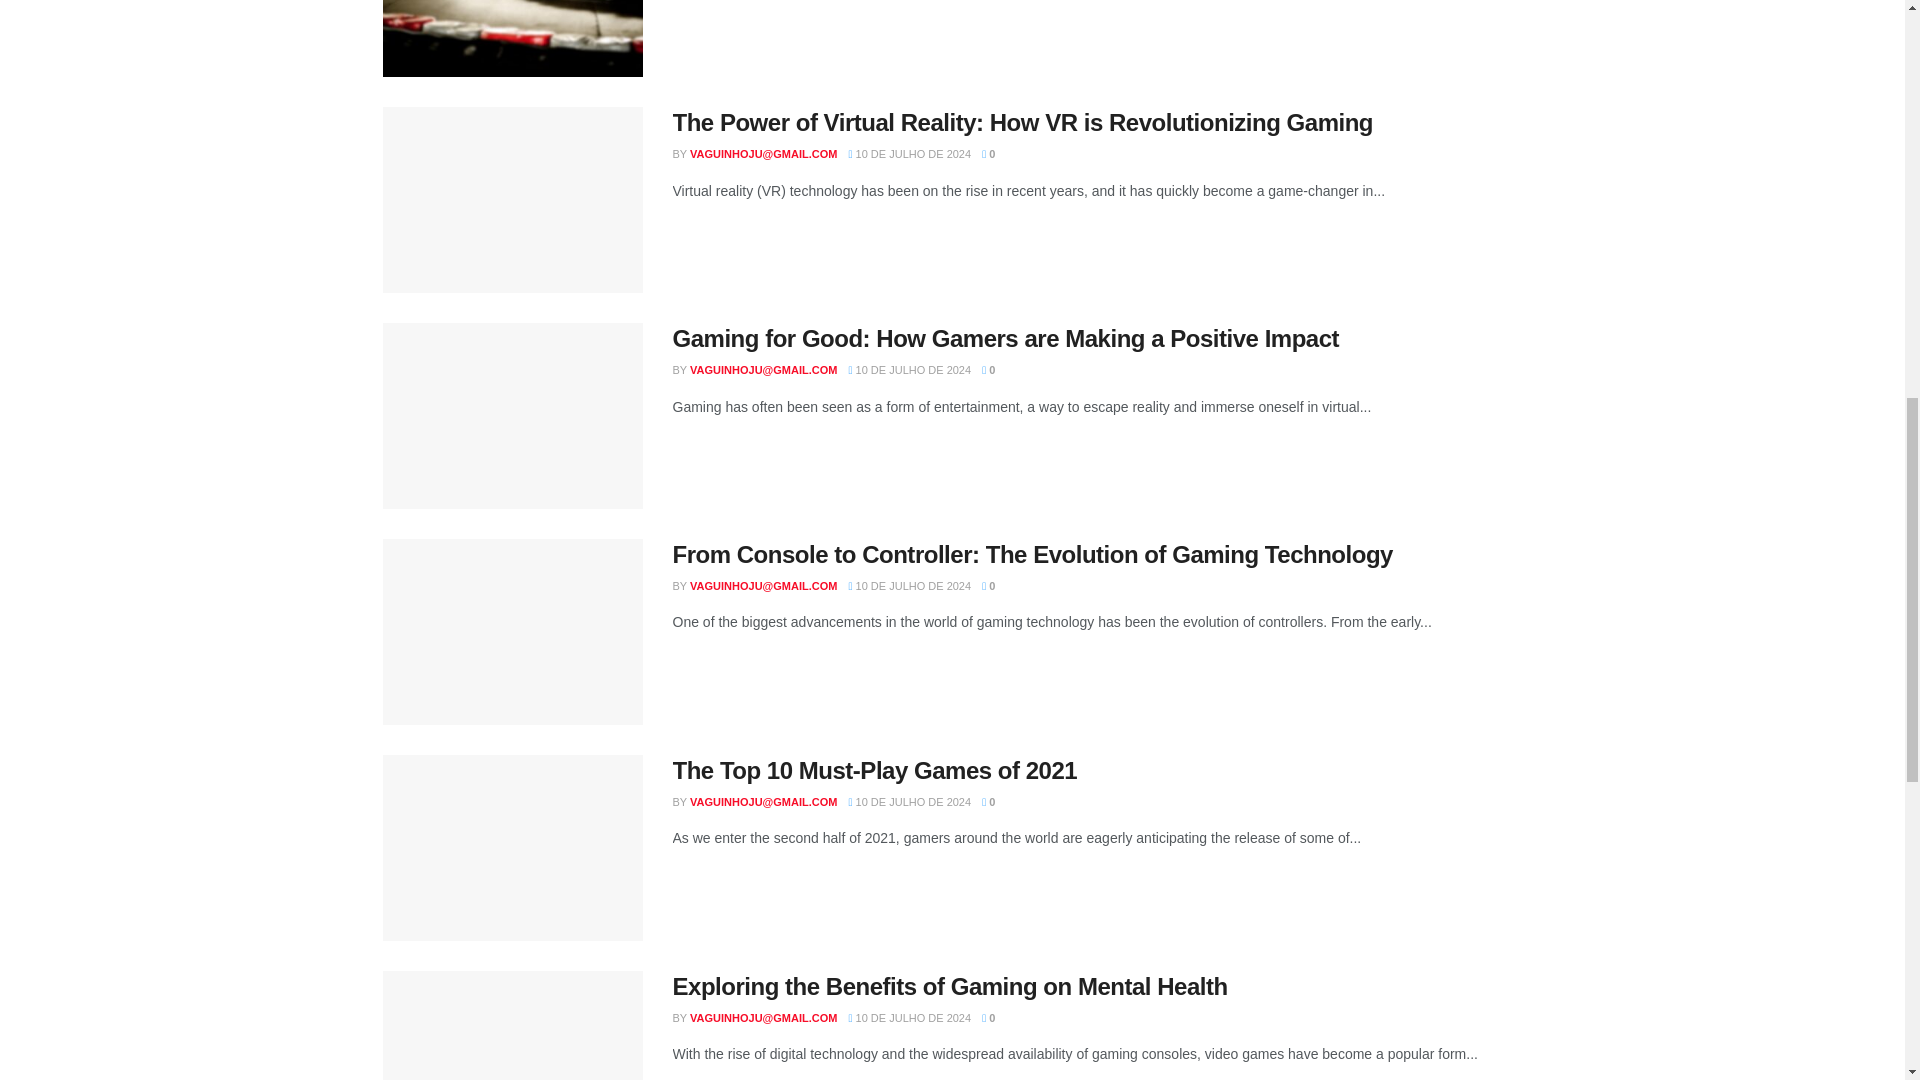 The image size is (1920, 1080). I want to click on 0, so click(988, 369).